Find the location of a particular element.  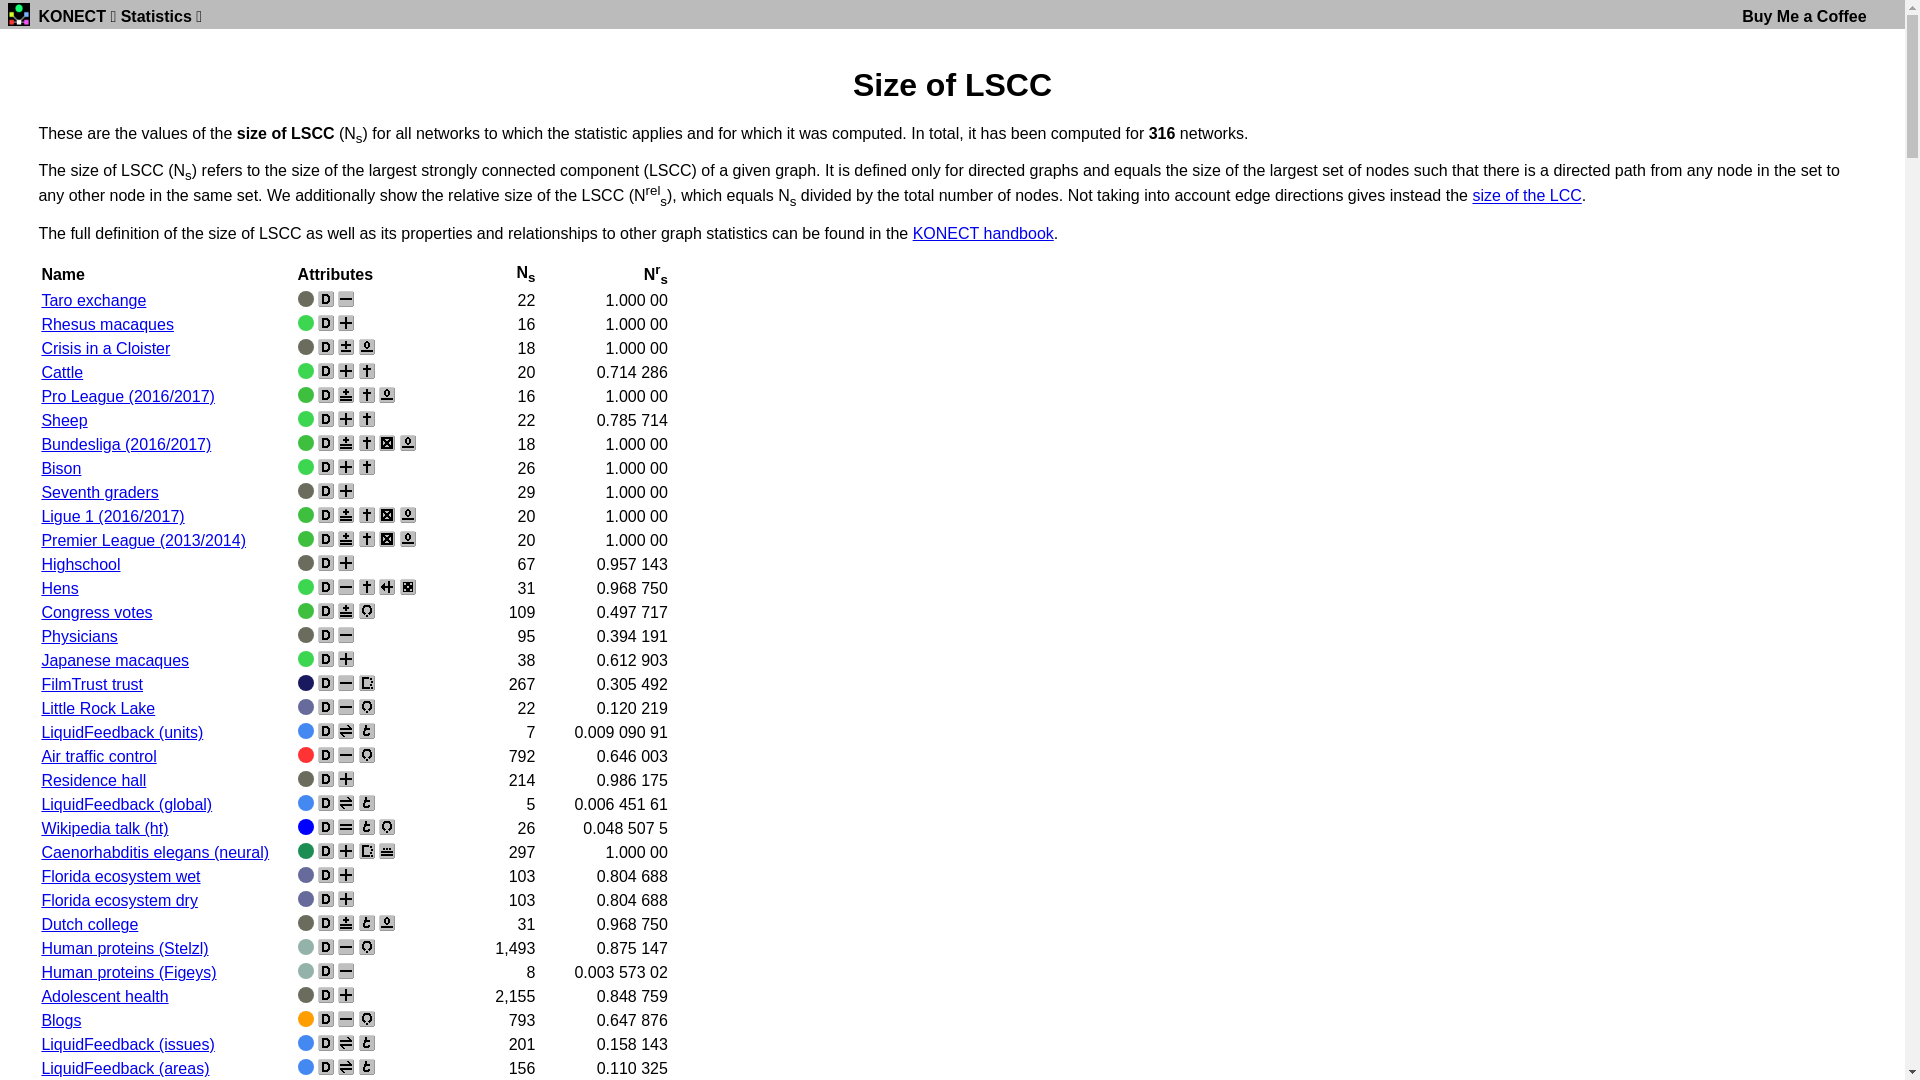

Online contact network is located at coordinates (306, 1067).